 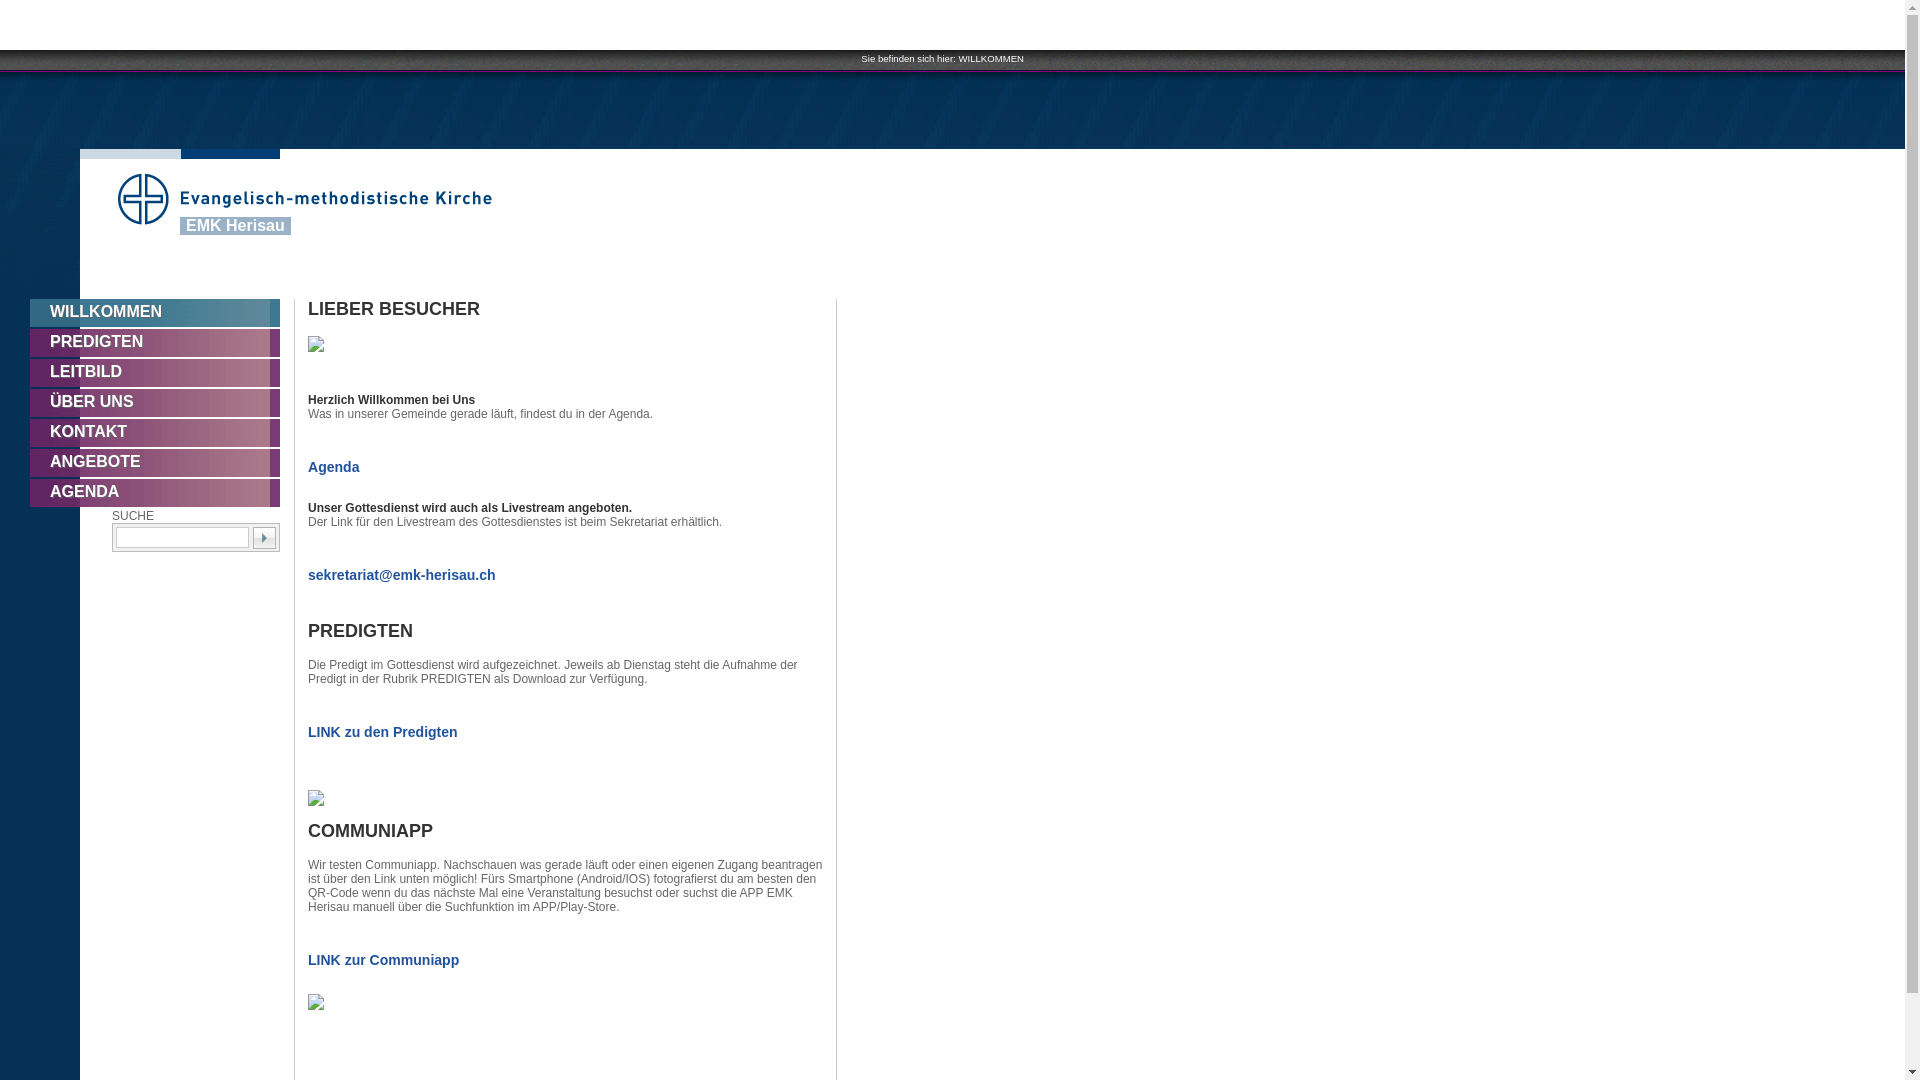 I want to click on WILLKOMMEN, so click(x=162, y=313).